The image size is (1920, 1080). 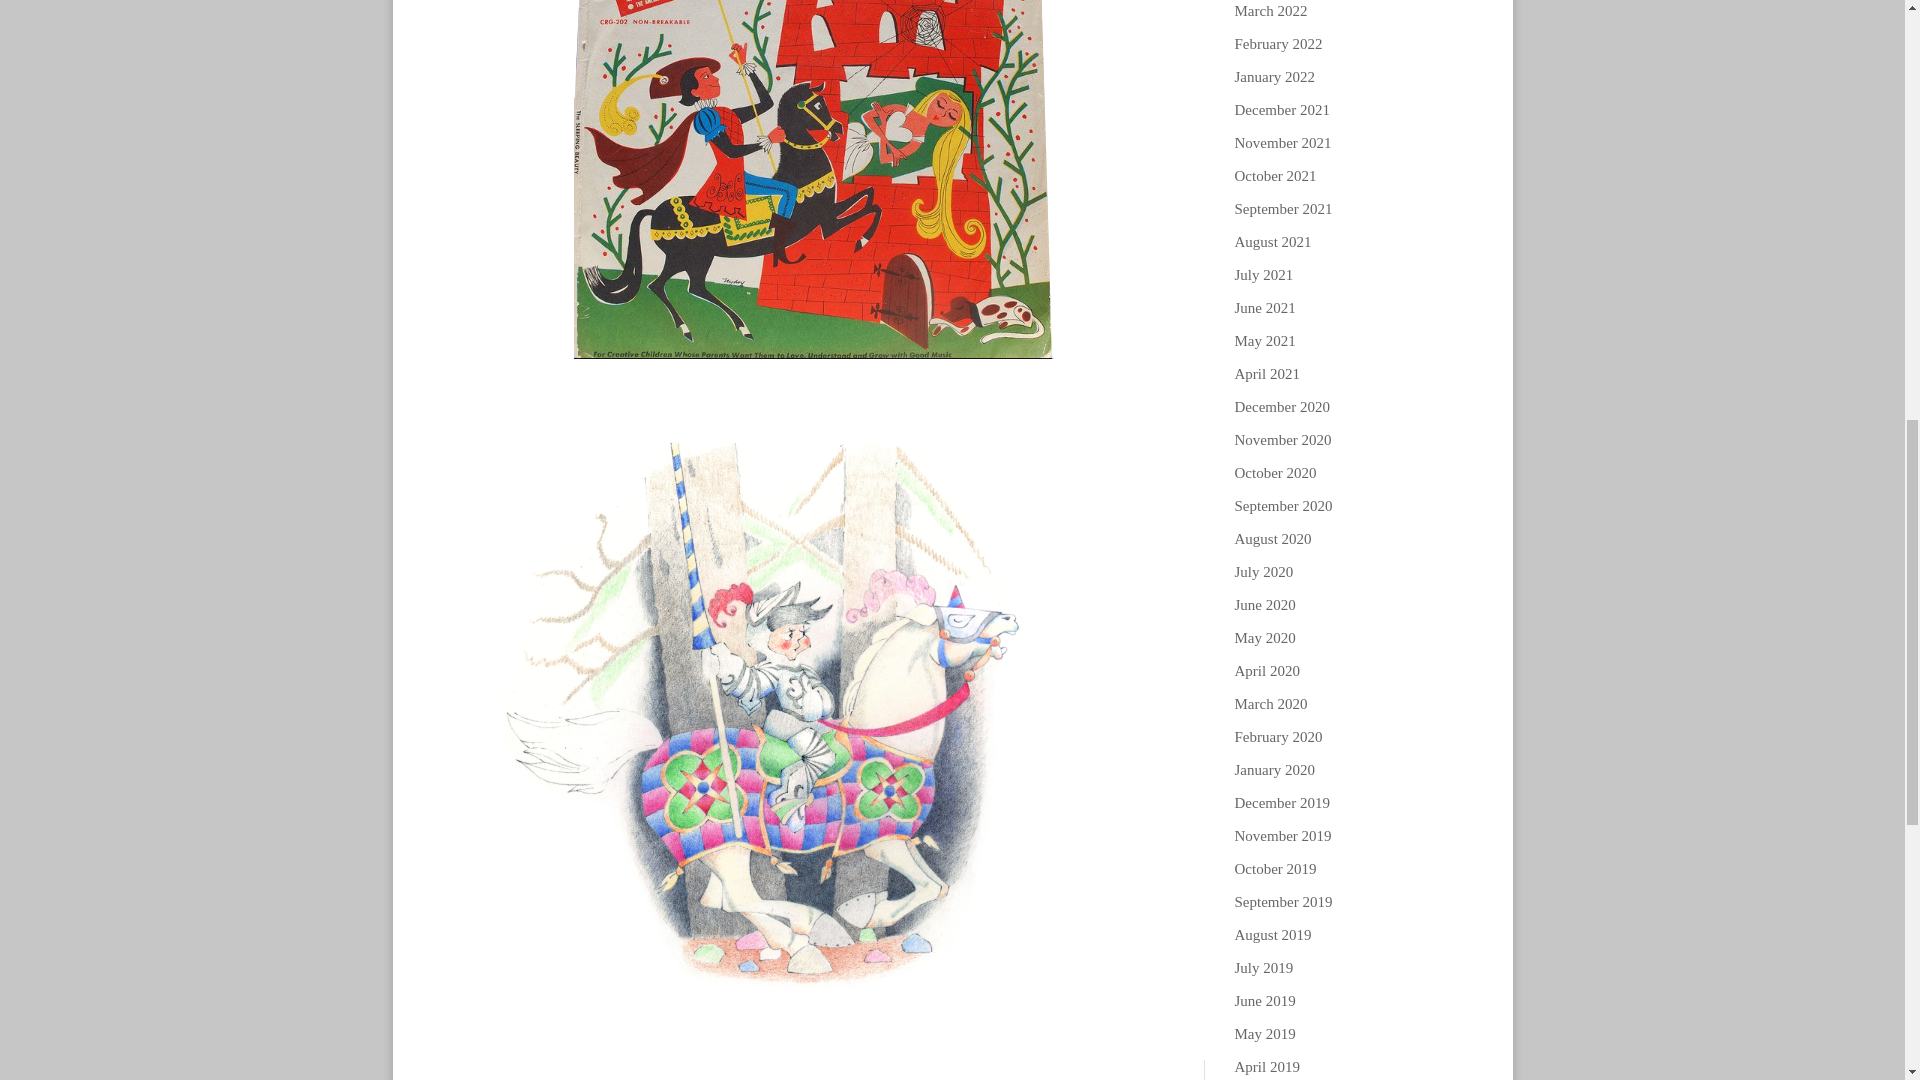 I want to click on May 2021, so click(x=1264, y=340).